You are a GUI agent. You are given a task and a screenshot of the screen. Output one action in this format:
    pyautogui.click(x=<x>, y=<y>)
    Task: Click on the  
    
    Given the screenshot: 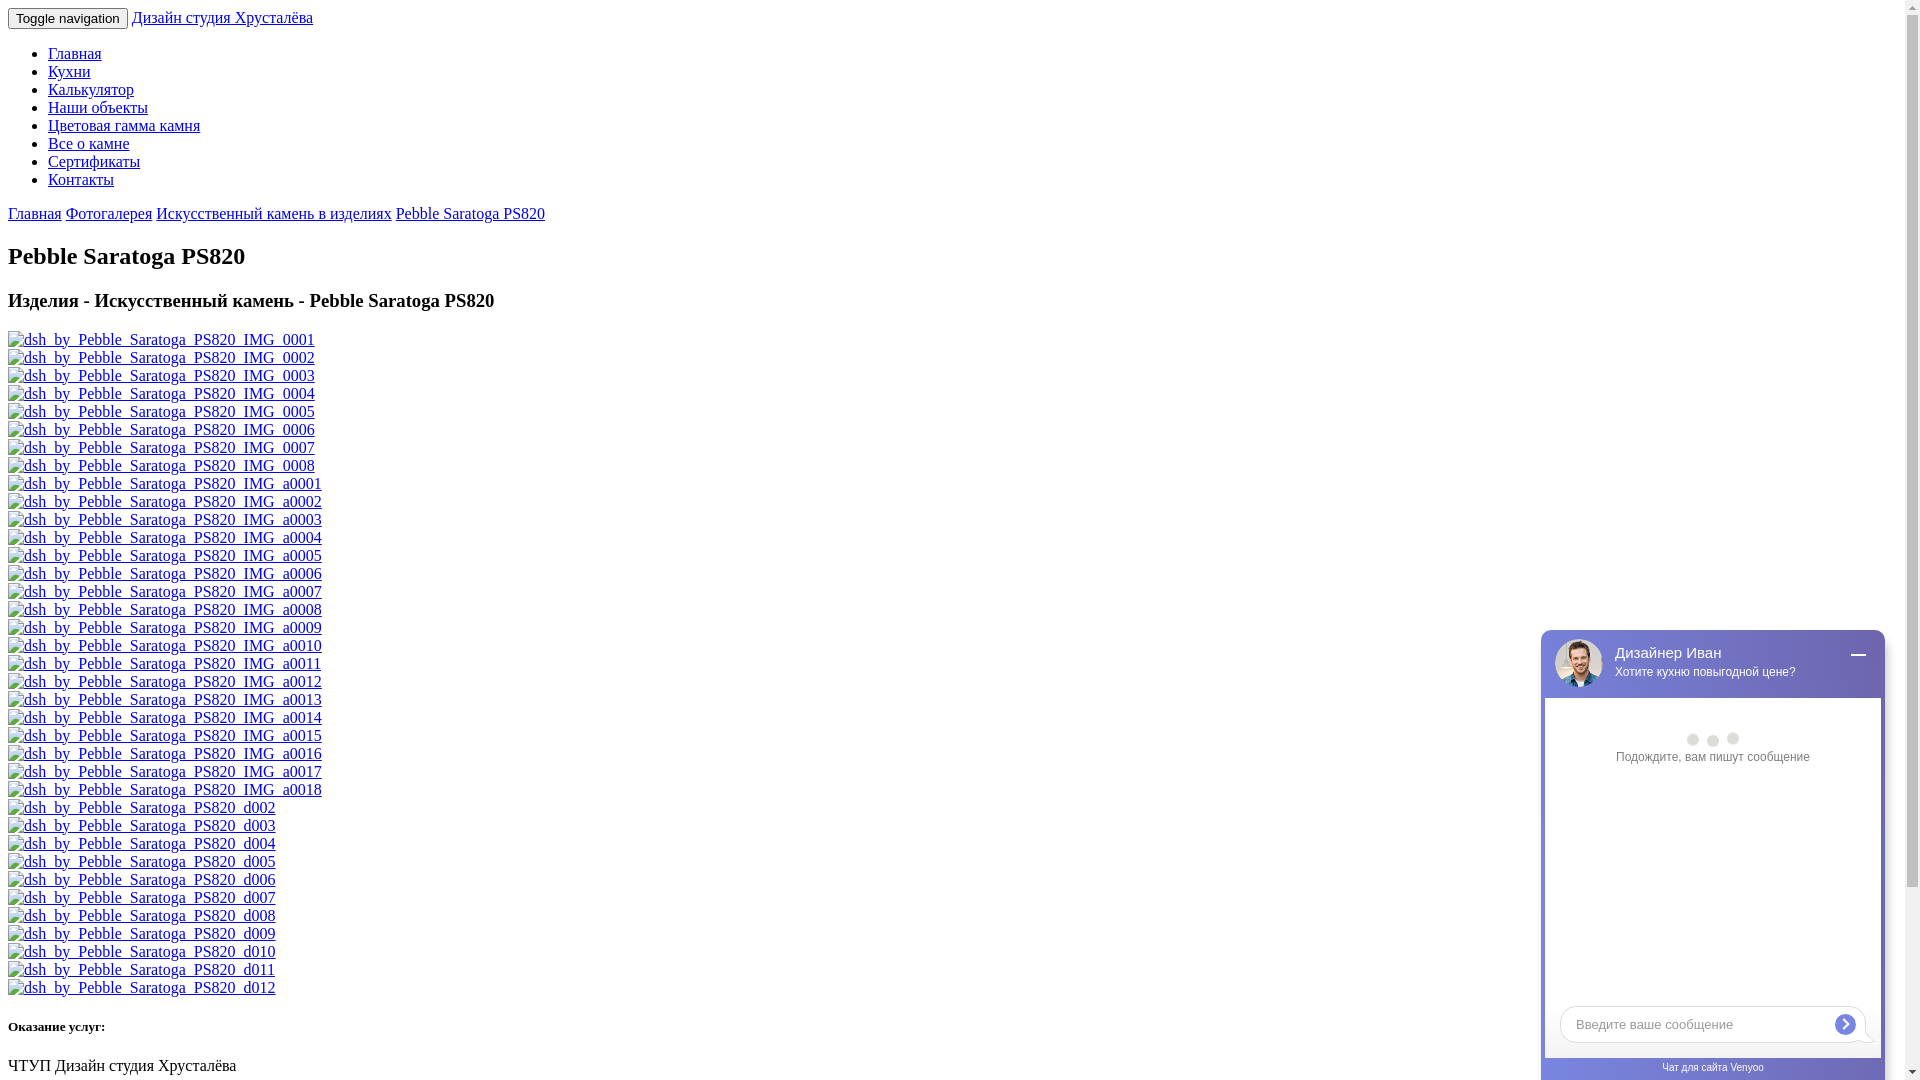 What is the action you would take?
    pyautogui.click(x=142, y=808)
    